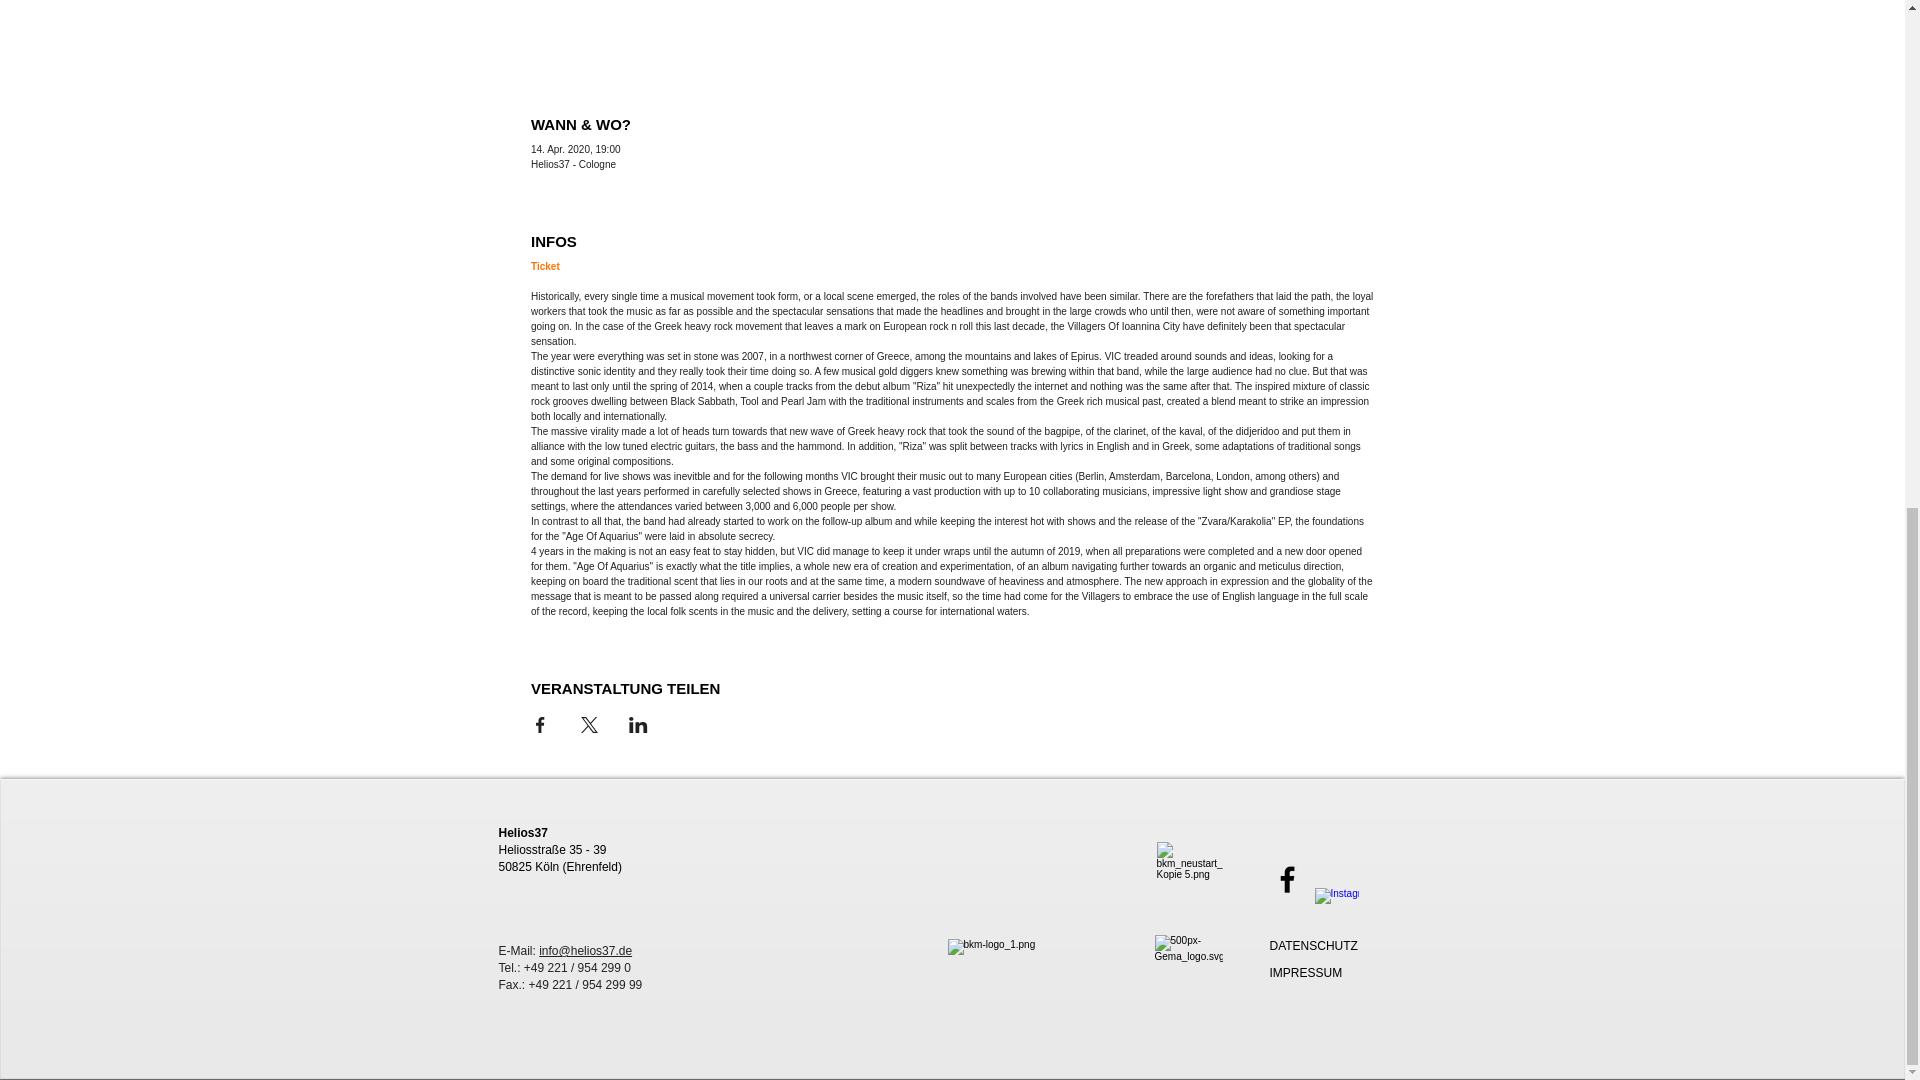 The height and width of the screenshot is (1080, 1920). I want to click on IMPRESSUM, so click(1306, 972).